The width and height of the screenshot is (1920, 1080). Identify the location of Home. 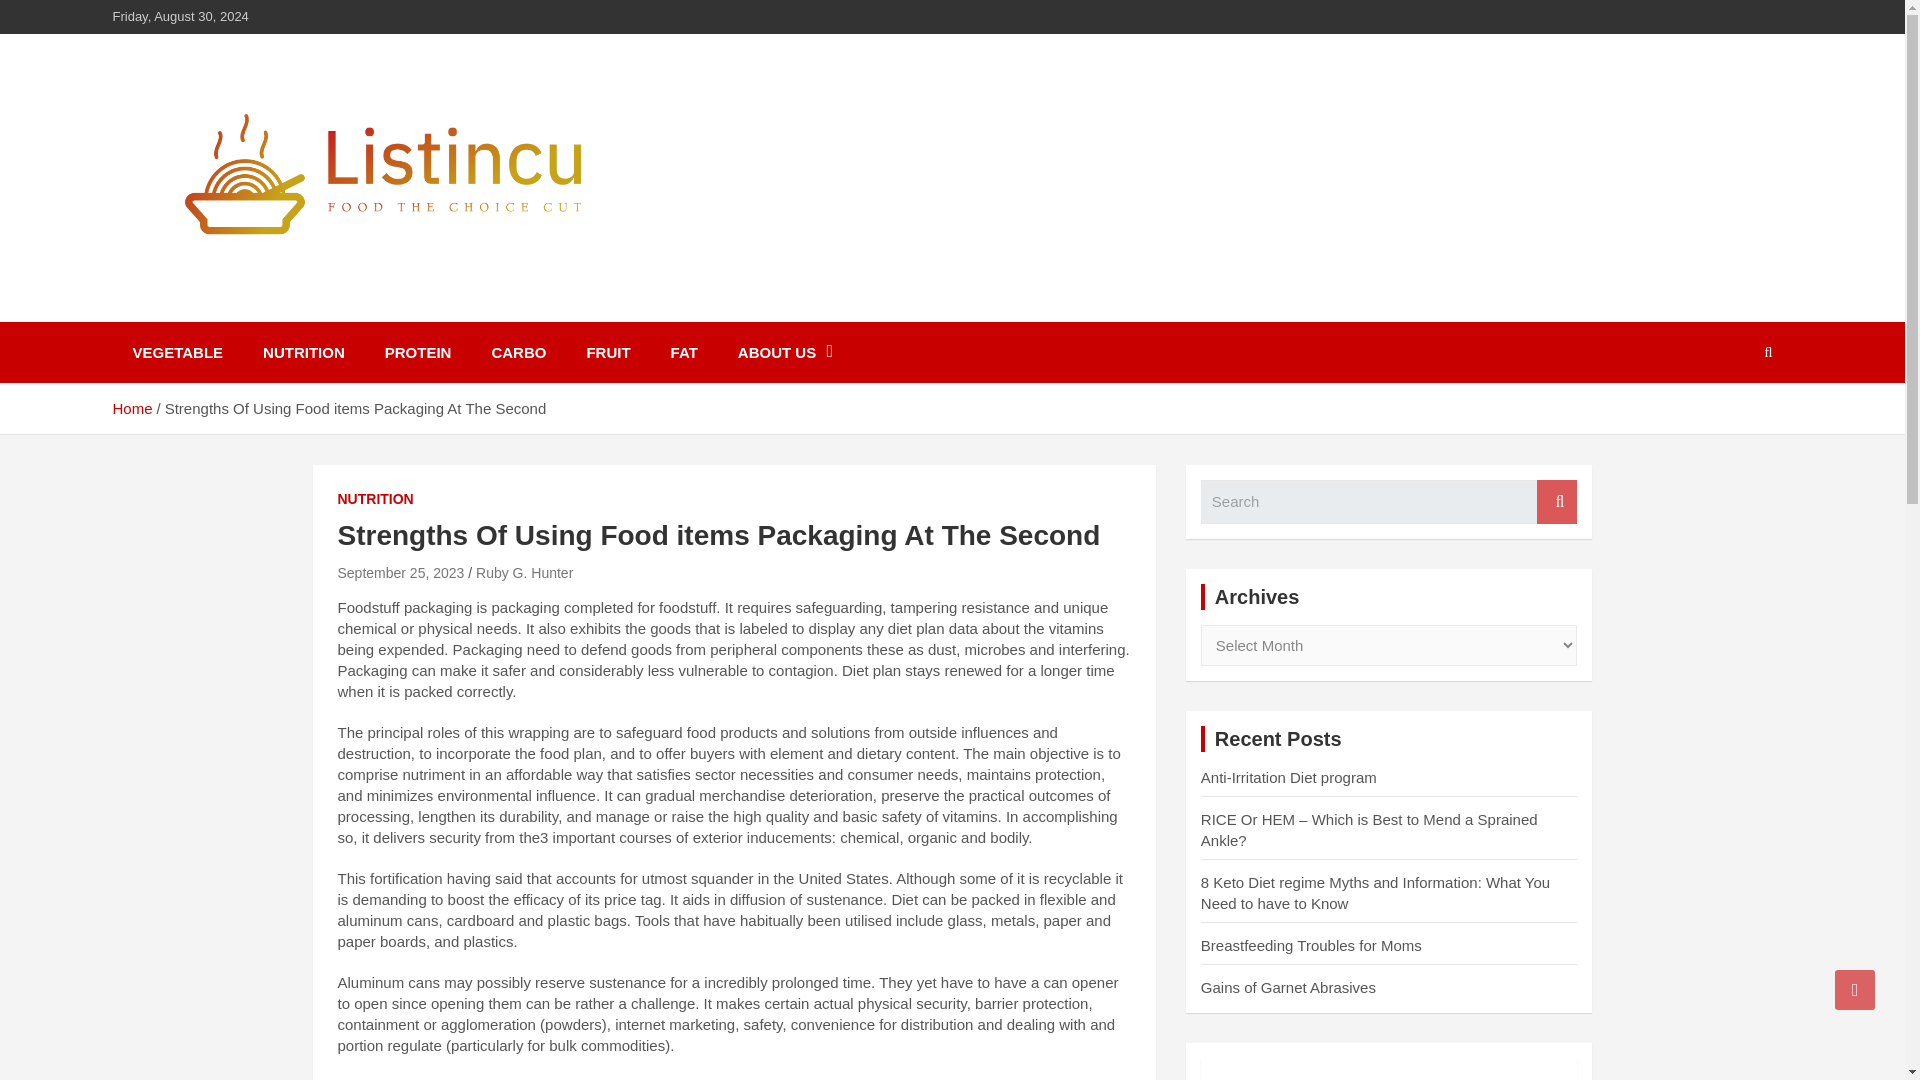
(131, 408).